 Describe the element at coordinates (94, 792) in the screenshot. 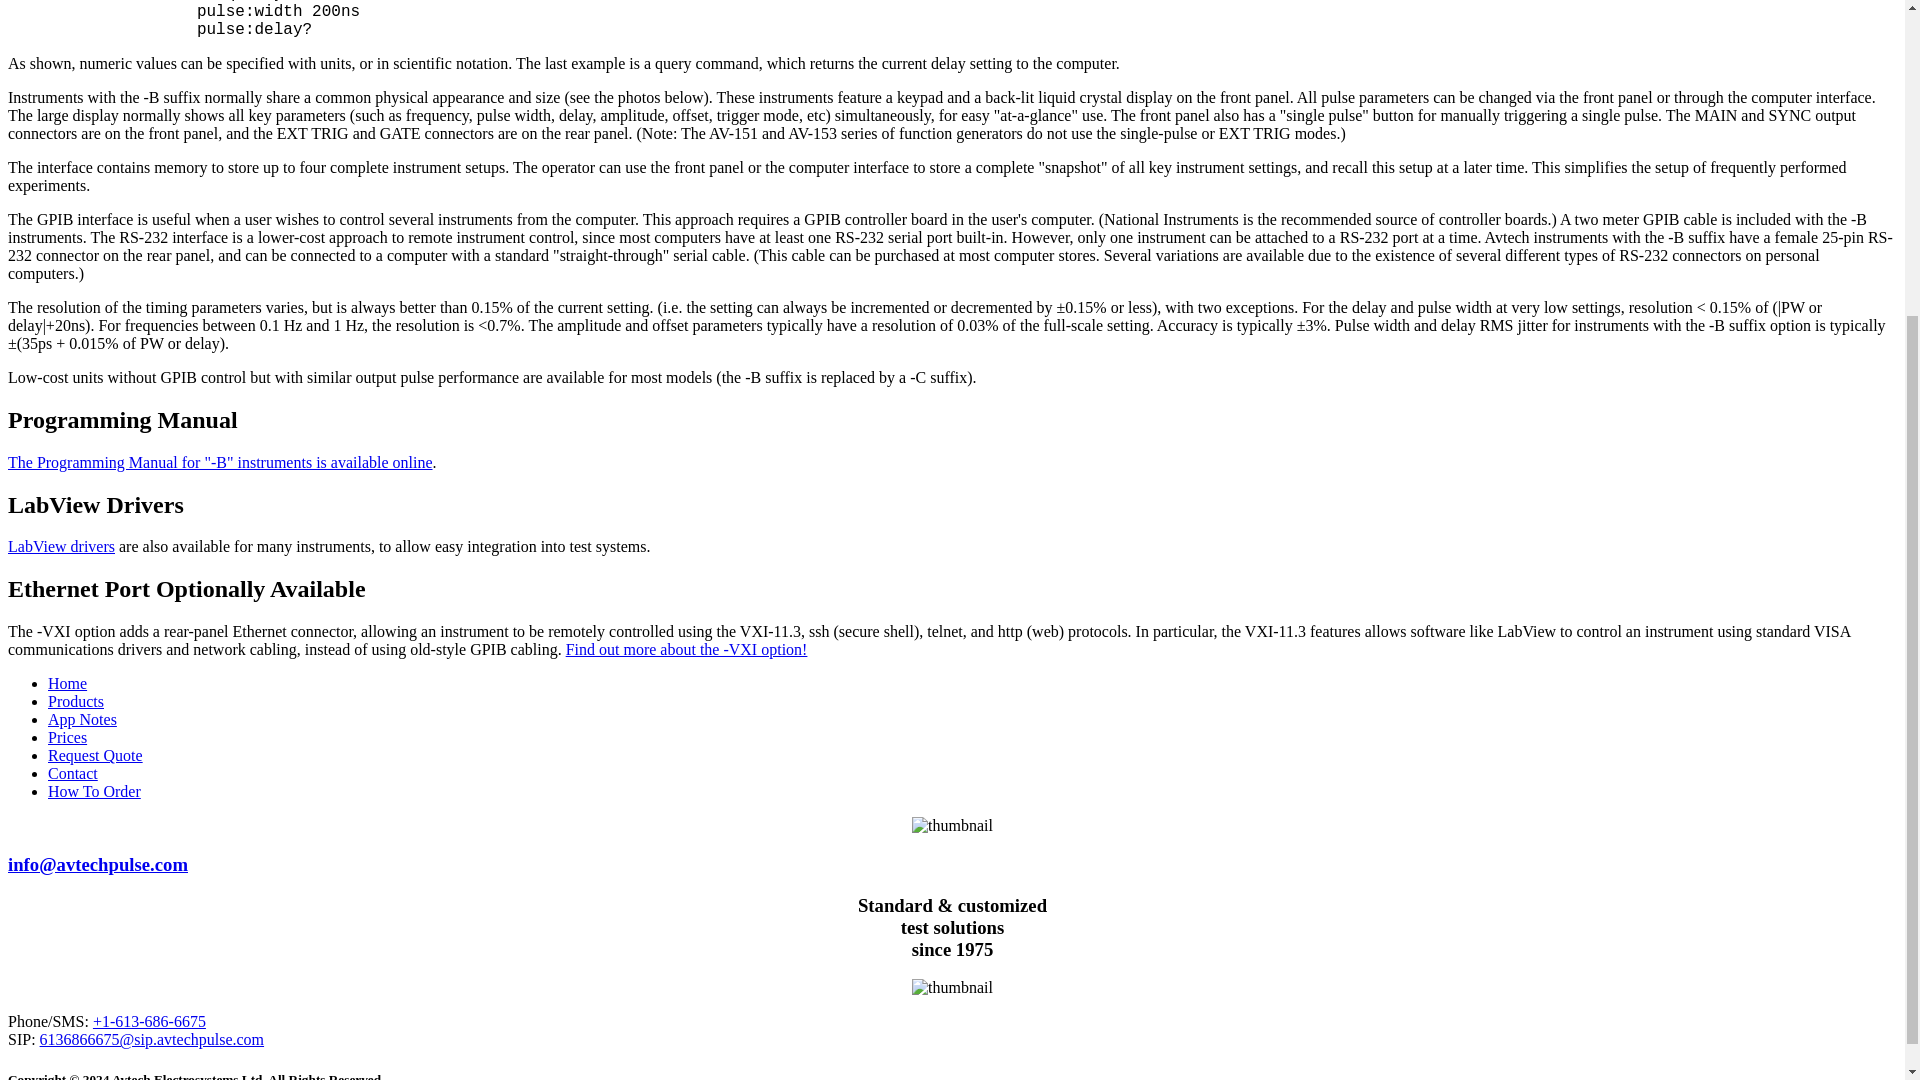

I see `How To Order` at that location.